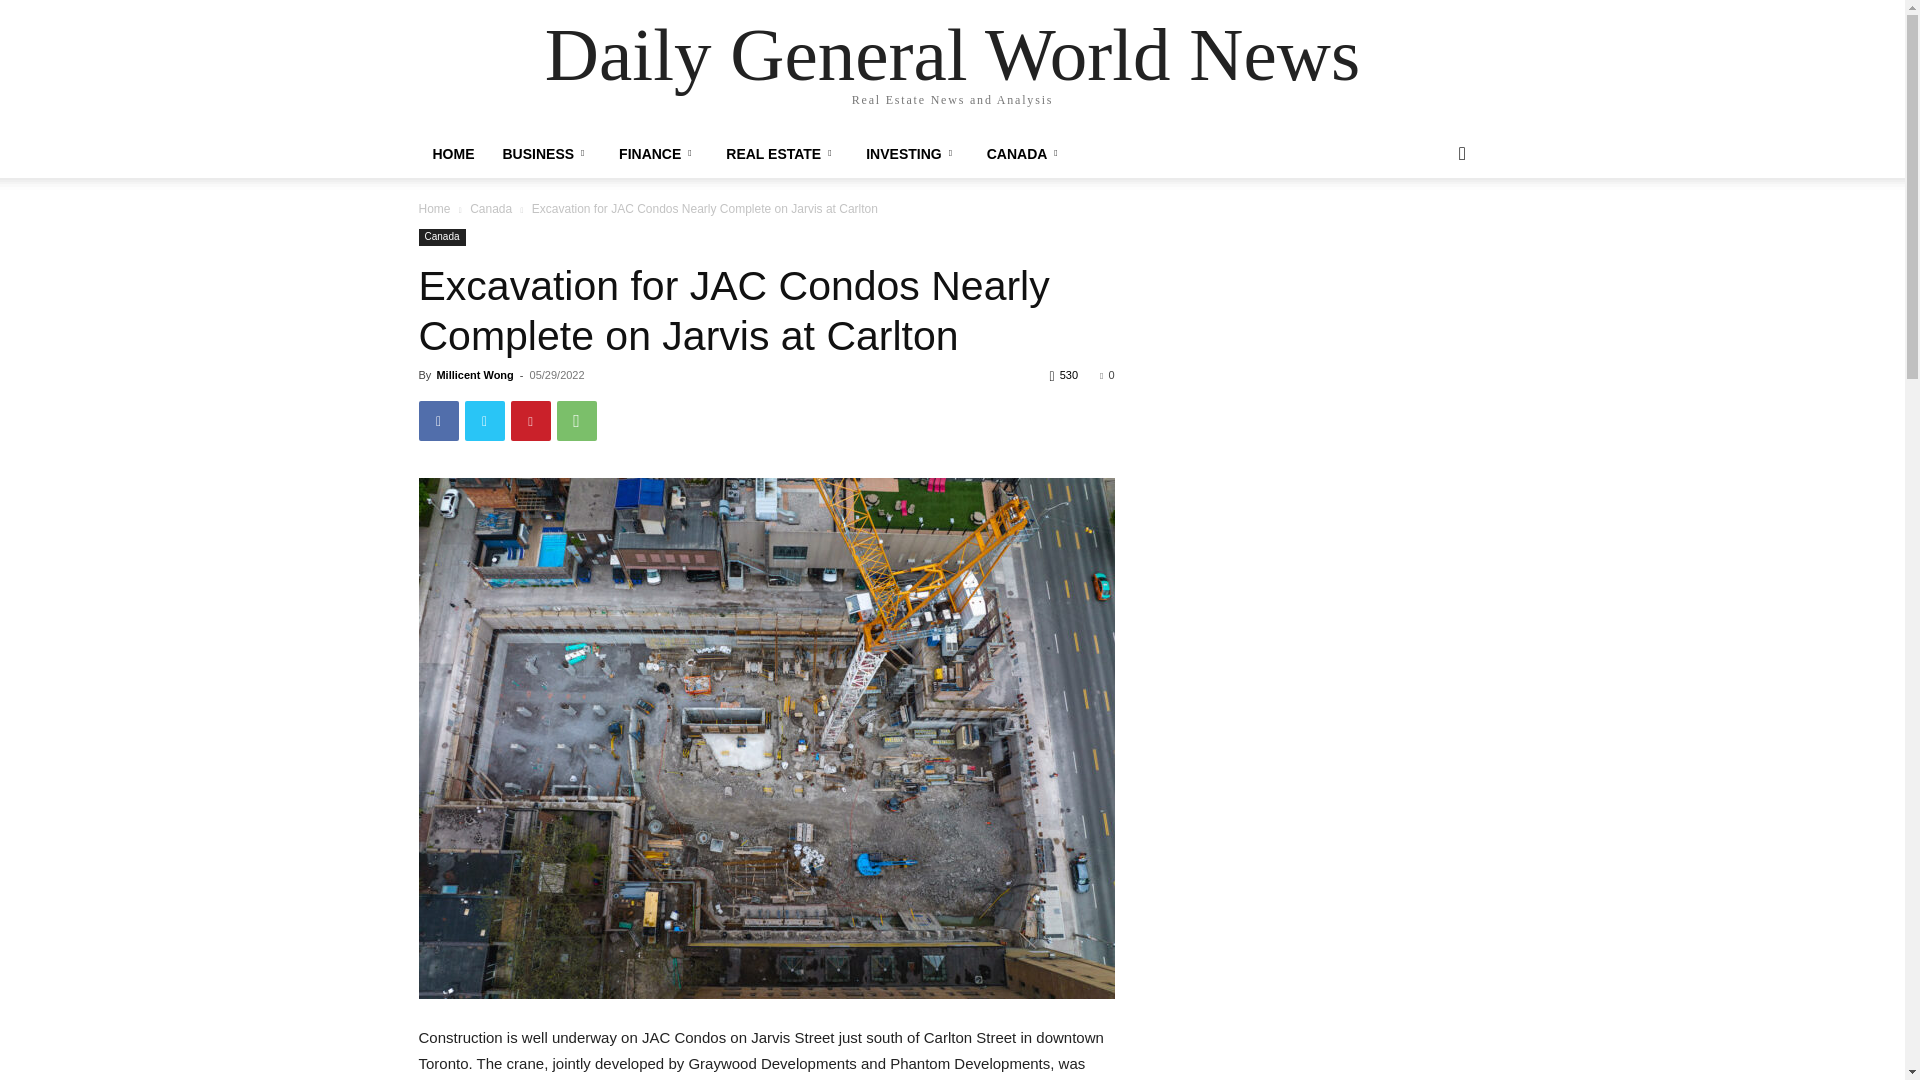  What do you see at coordinates (952, 54) in the screenshot?
I see `Daily General World News` at bounding box center [952, 54].